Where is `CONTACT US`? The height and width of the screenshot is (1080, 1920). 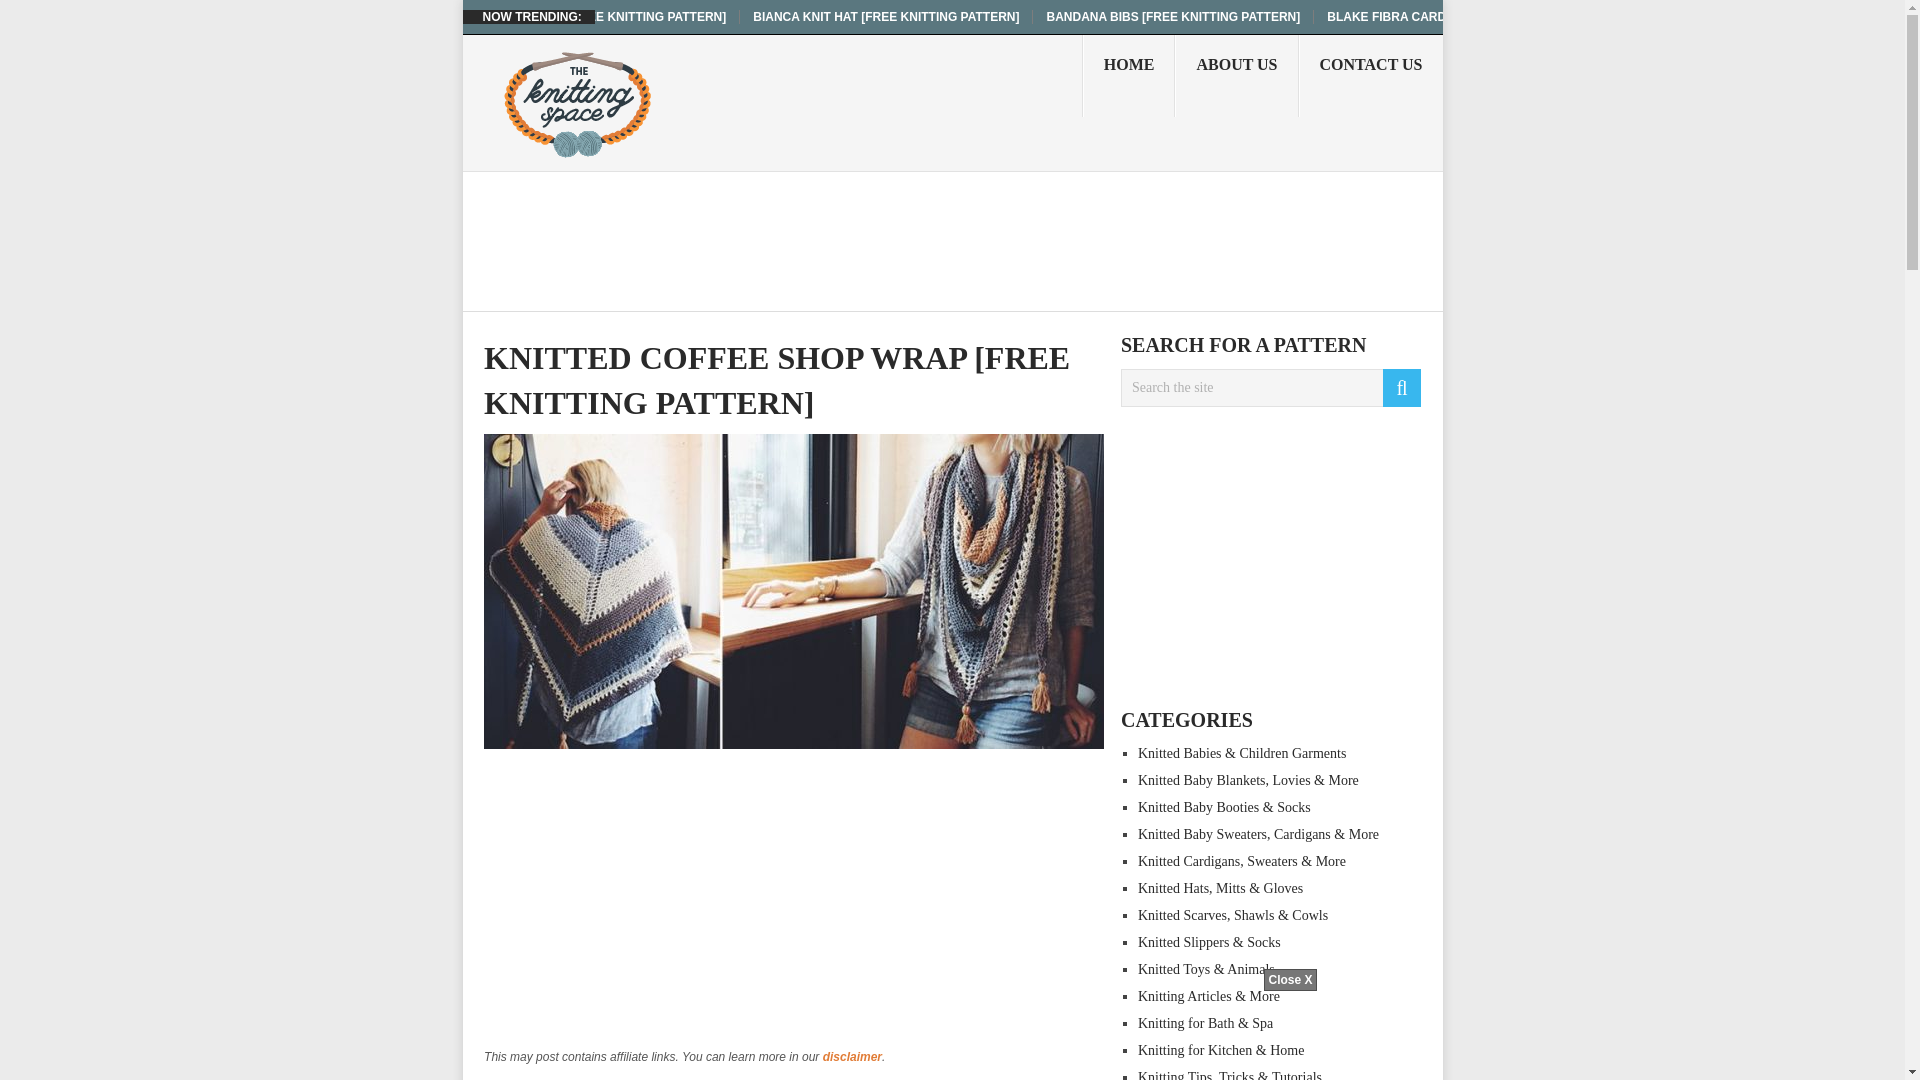
CONTACT US is located at coordinates (1371, 75).